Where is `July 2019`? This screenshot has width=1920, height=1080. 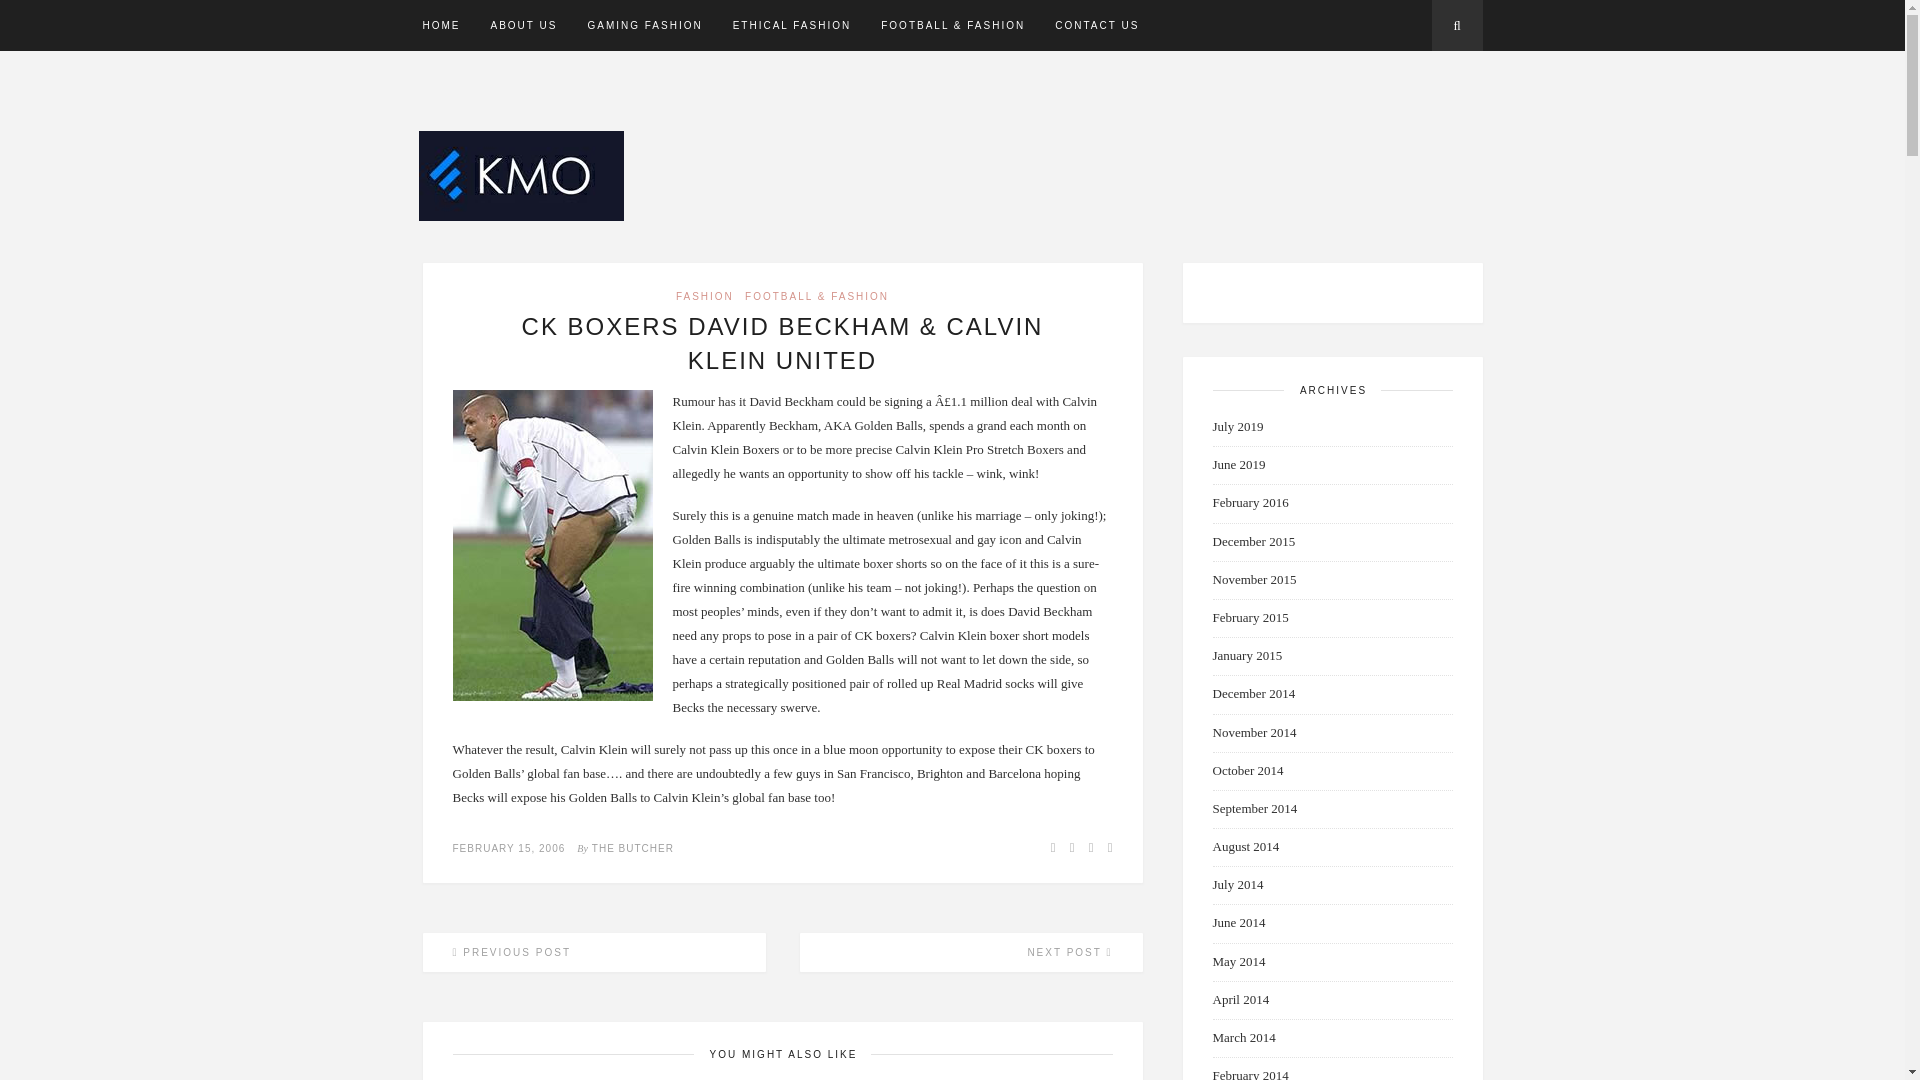 July 2019 is located at coordinates (1237, 426).